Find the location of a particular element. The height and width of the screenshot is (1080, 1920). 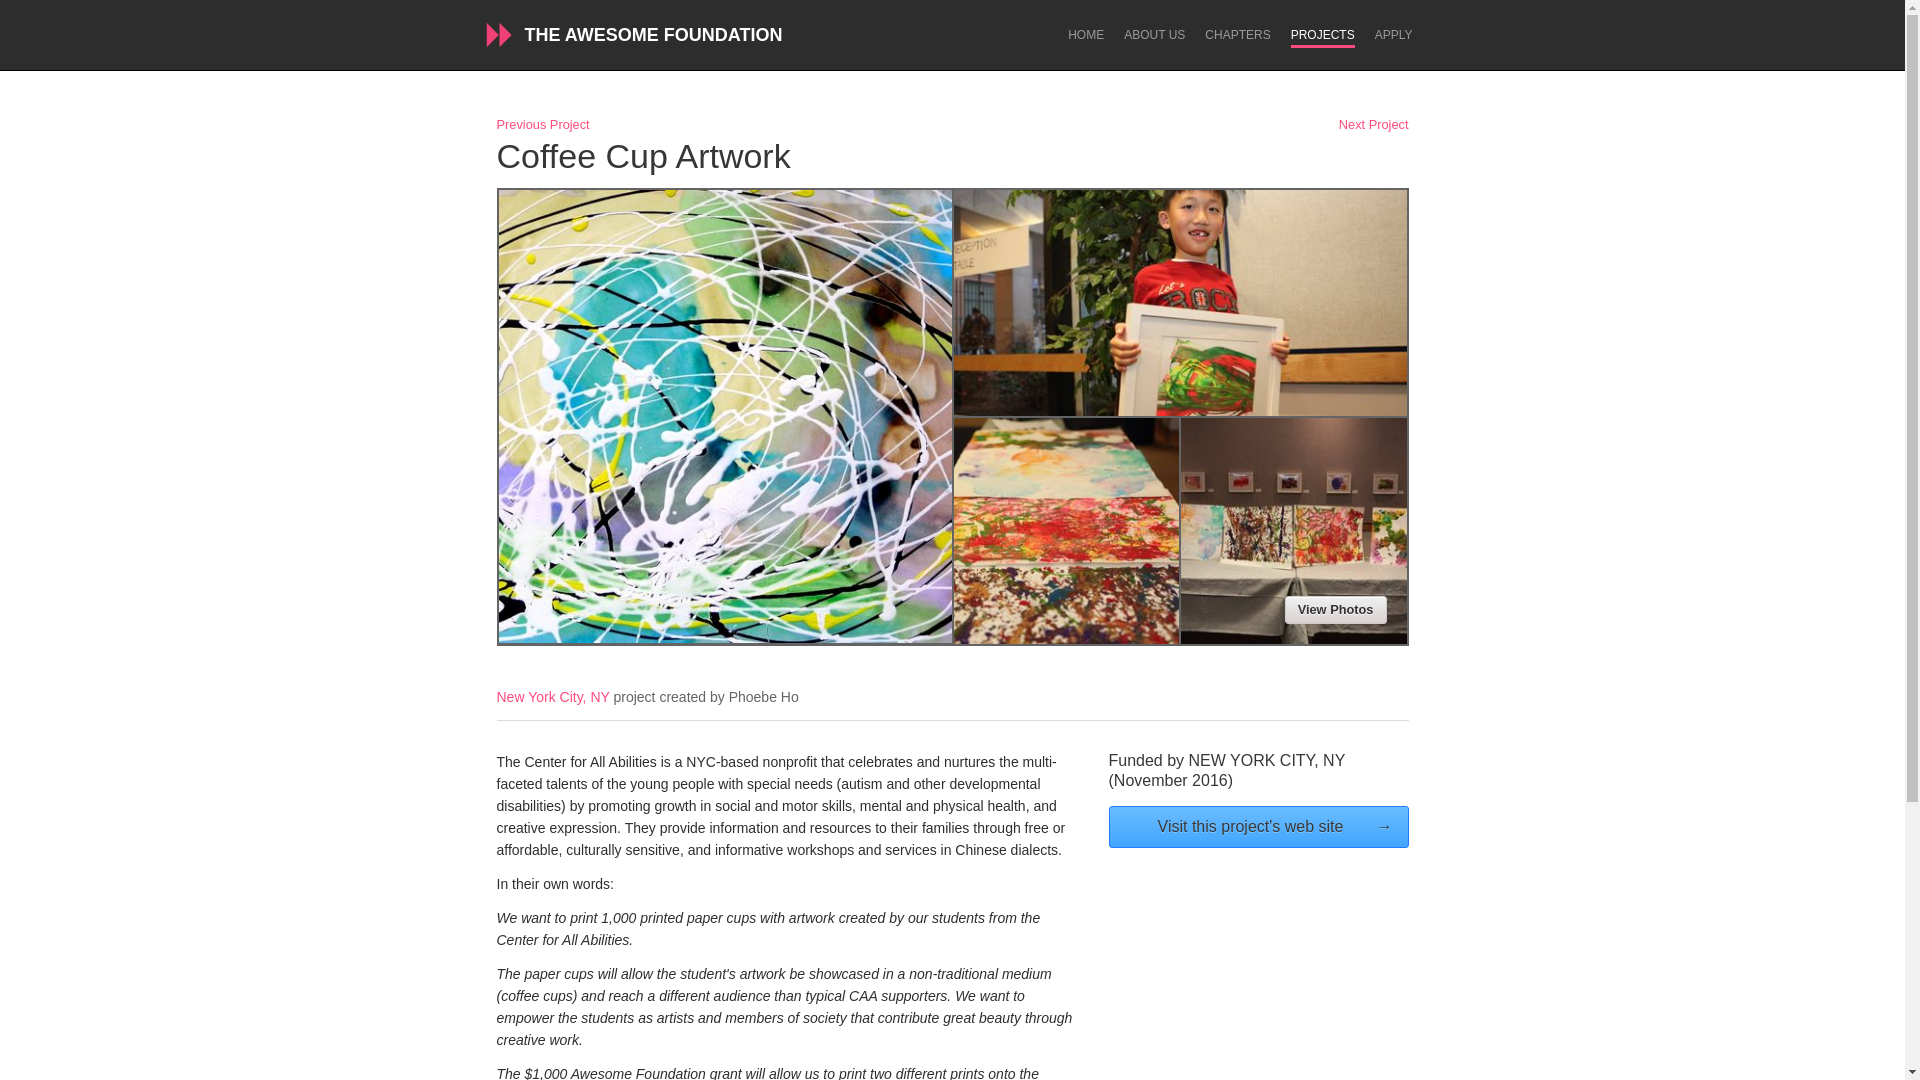

APPLY is located at coordinates (1394, 36).